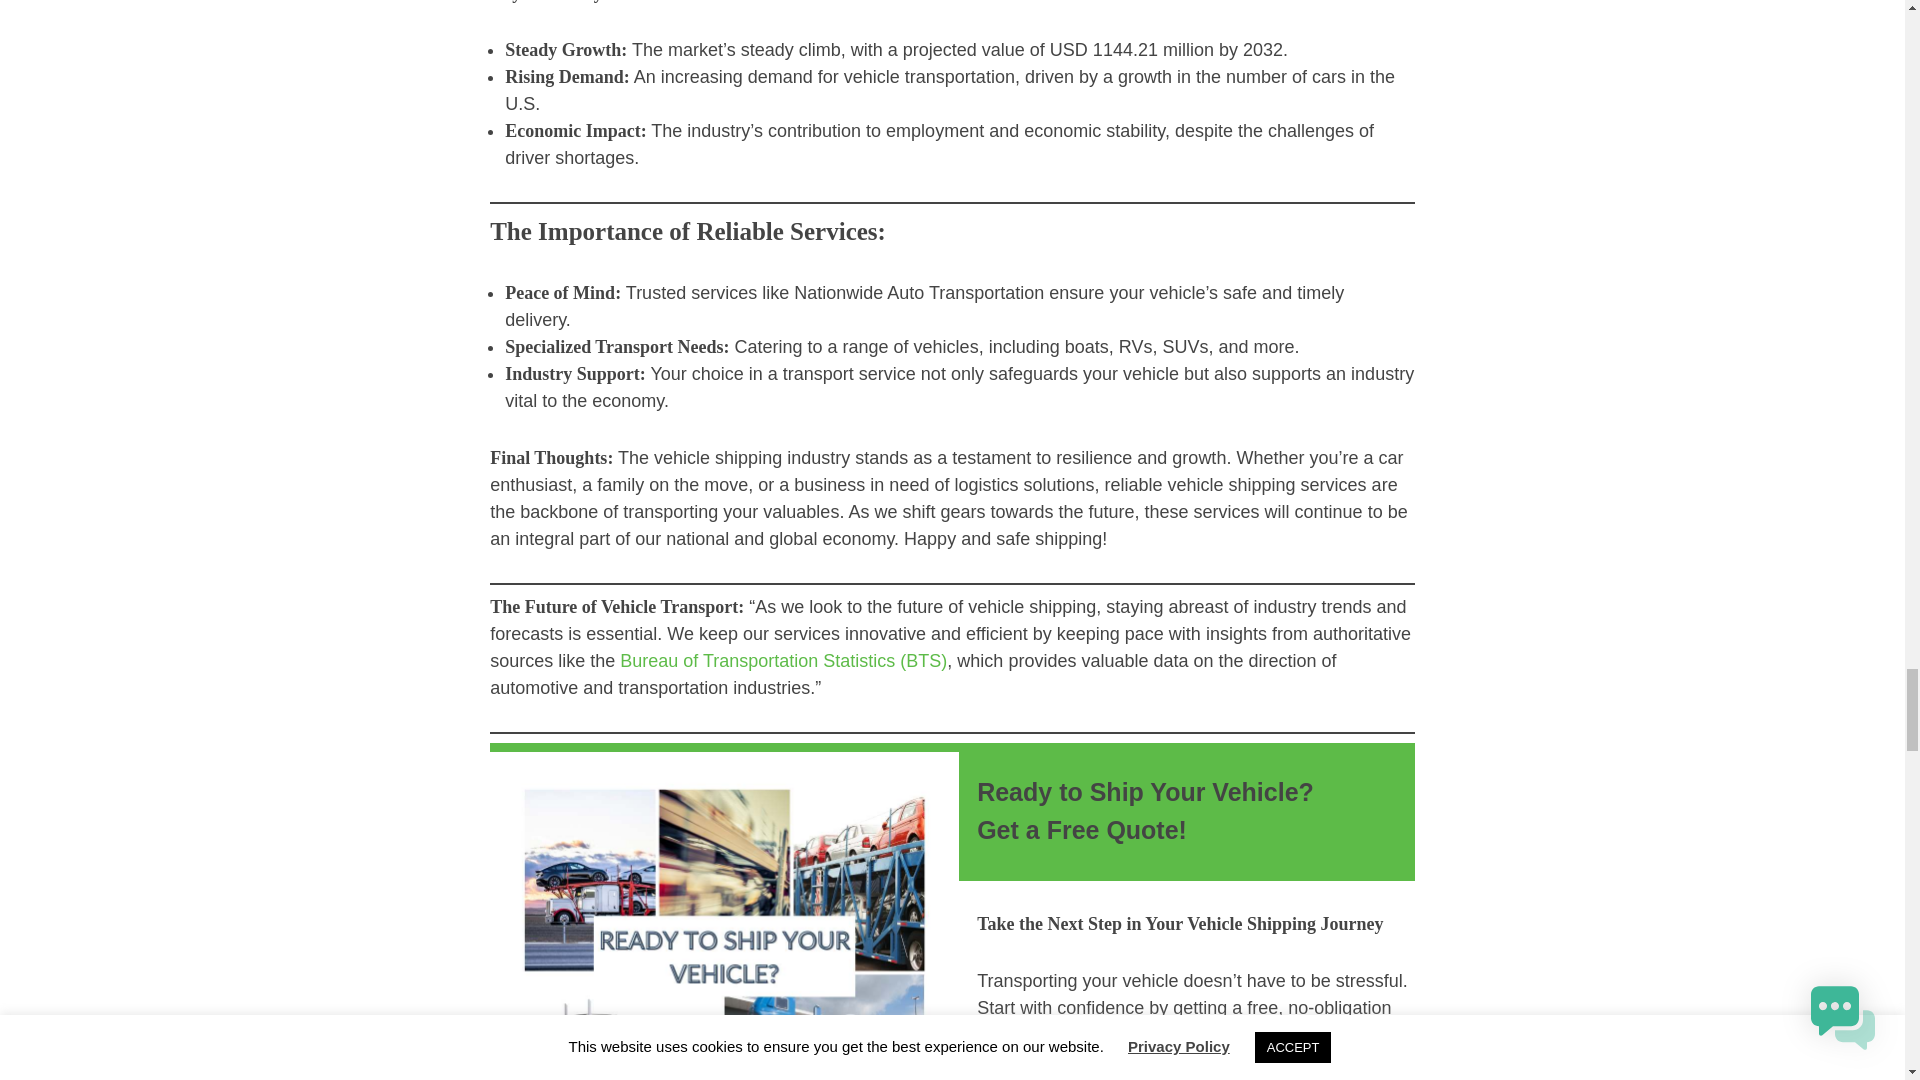 This screenshot has width=1920, height=1080. What do you see at coordinates (1192, 1034) in the screenshot?
I see `Nationwide Auto Transportation` at bounding box center [1192, 1034].